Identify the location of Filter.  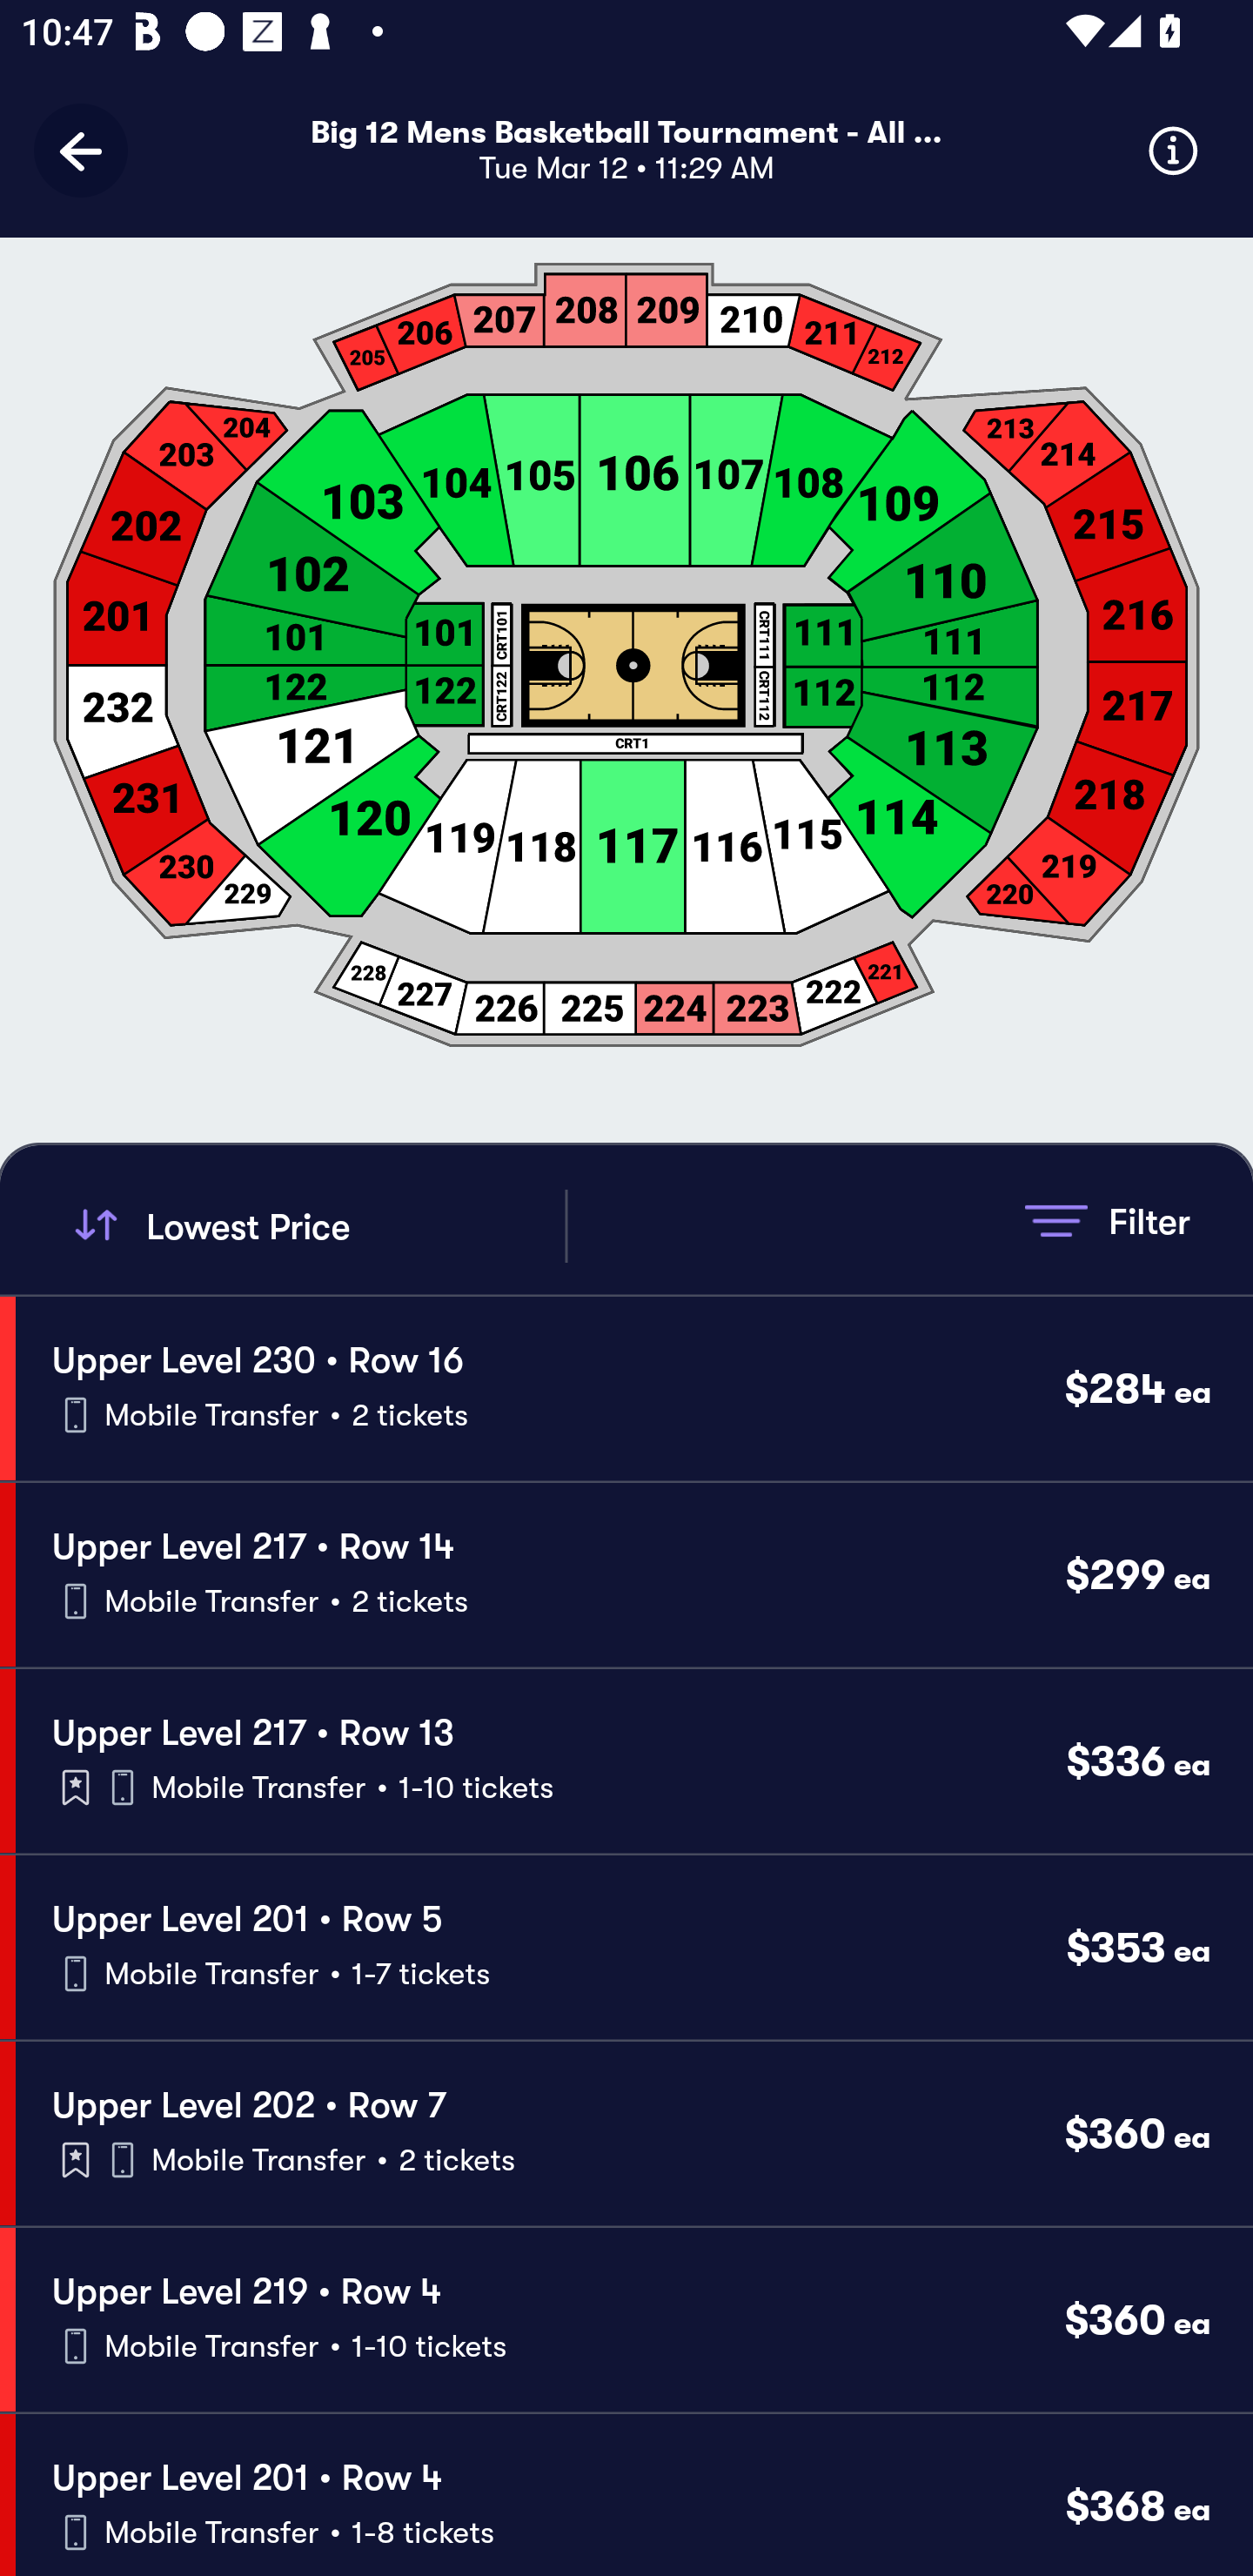
(1107, 1220).